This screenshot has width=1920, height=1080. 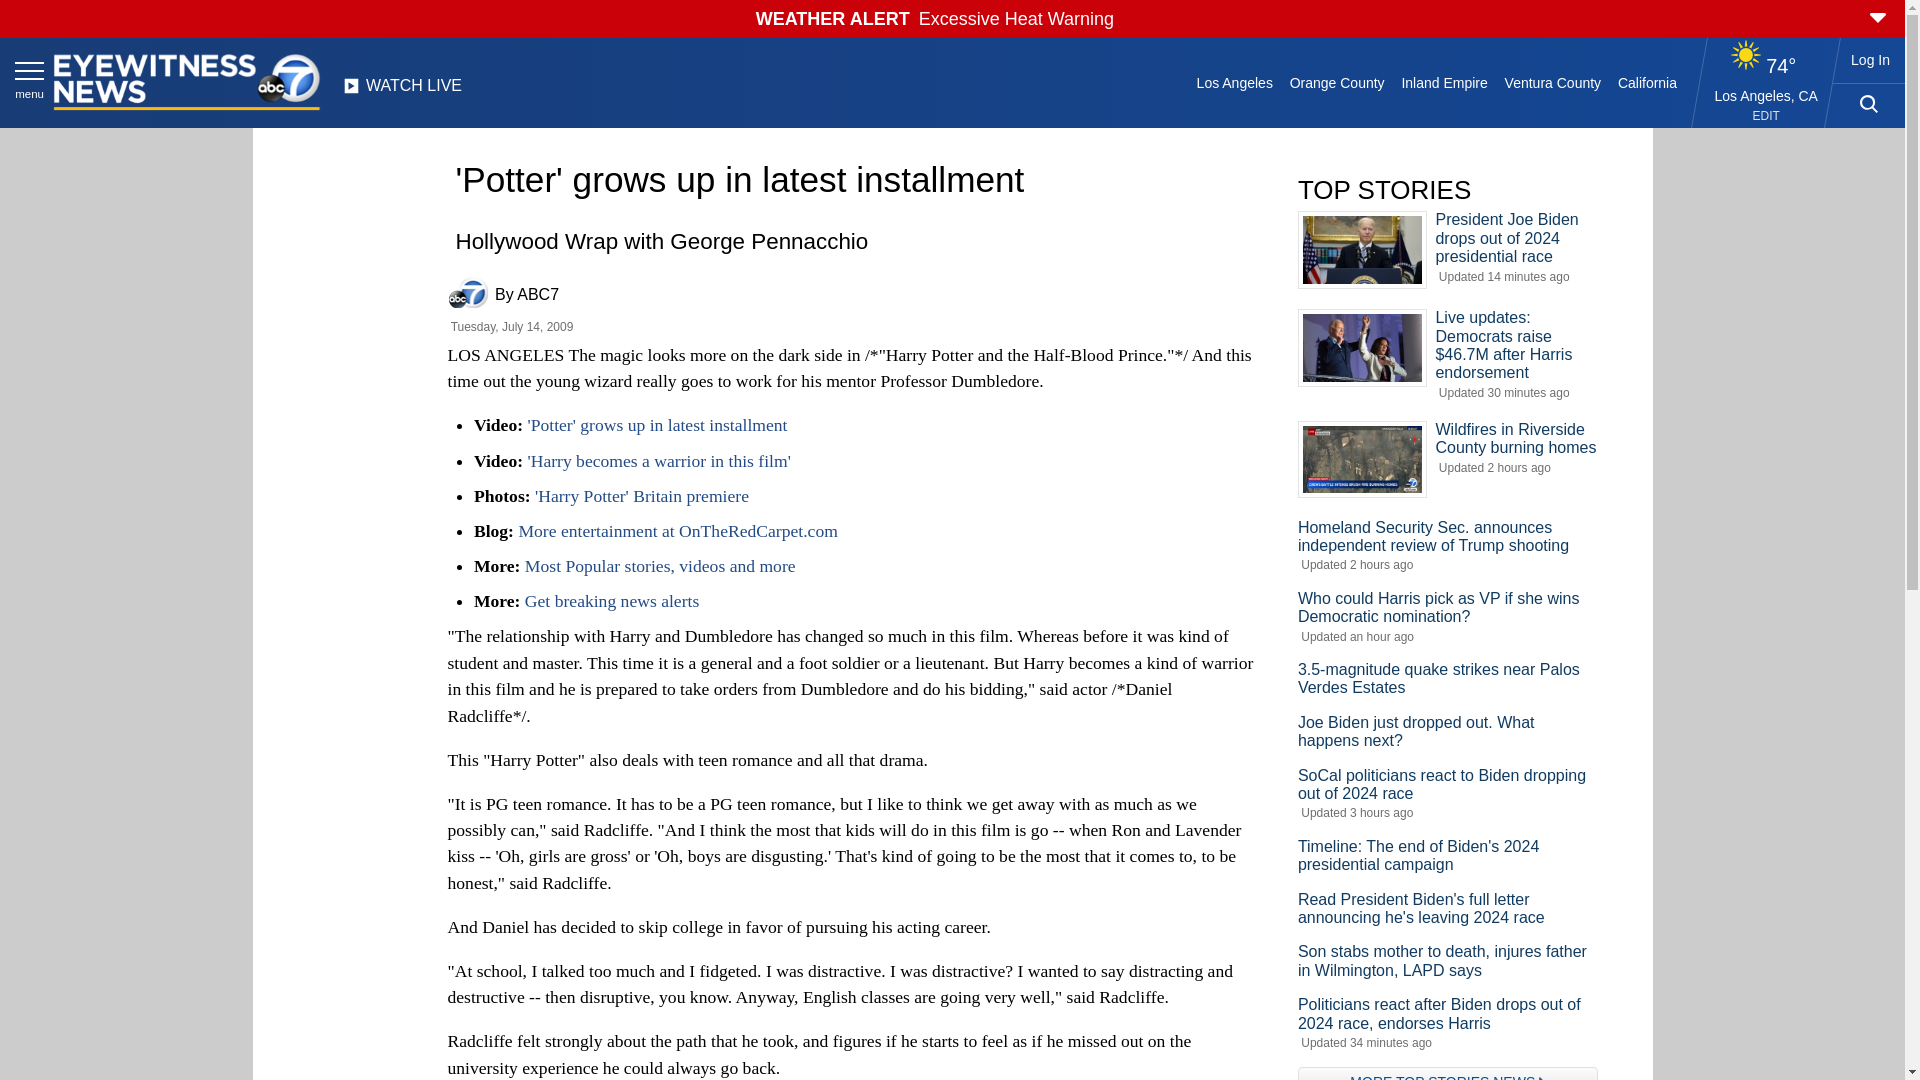 What do you see at coordinates (402, 91) in the screenshot?
I see `WATCH LIVE` at bounding box center [402, 91].